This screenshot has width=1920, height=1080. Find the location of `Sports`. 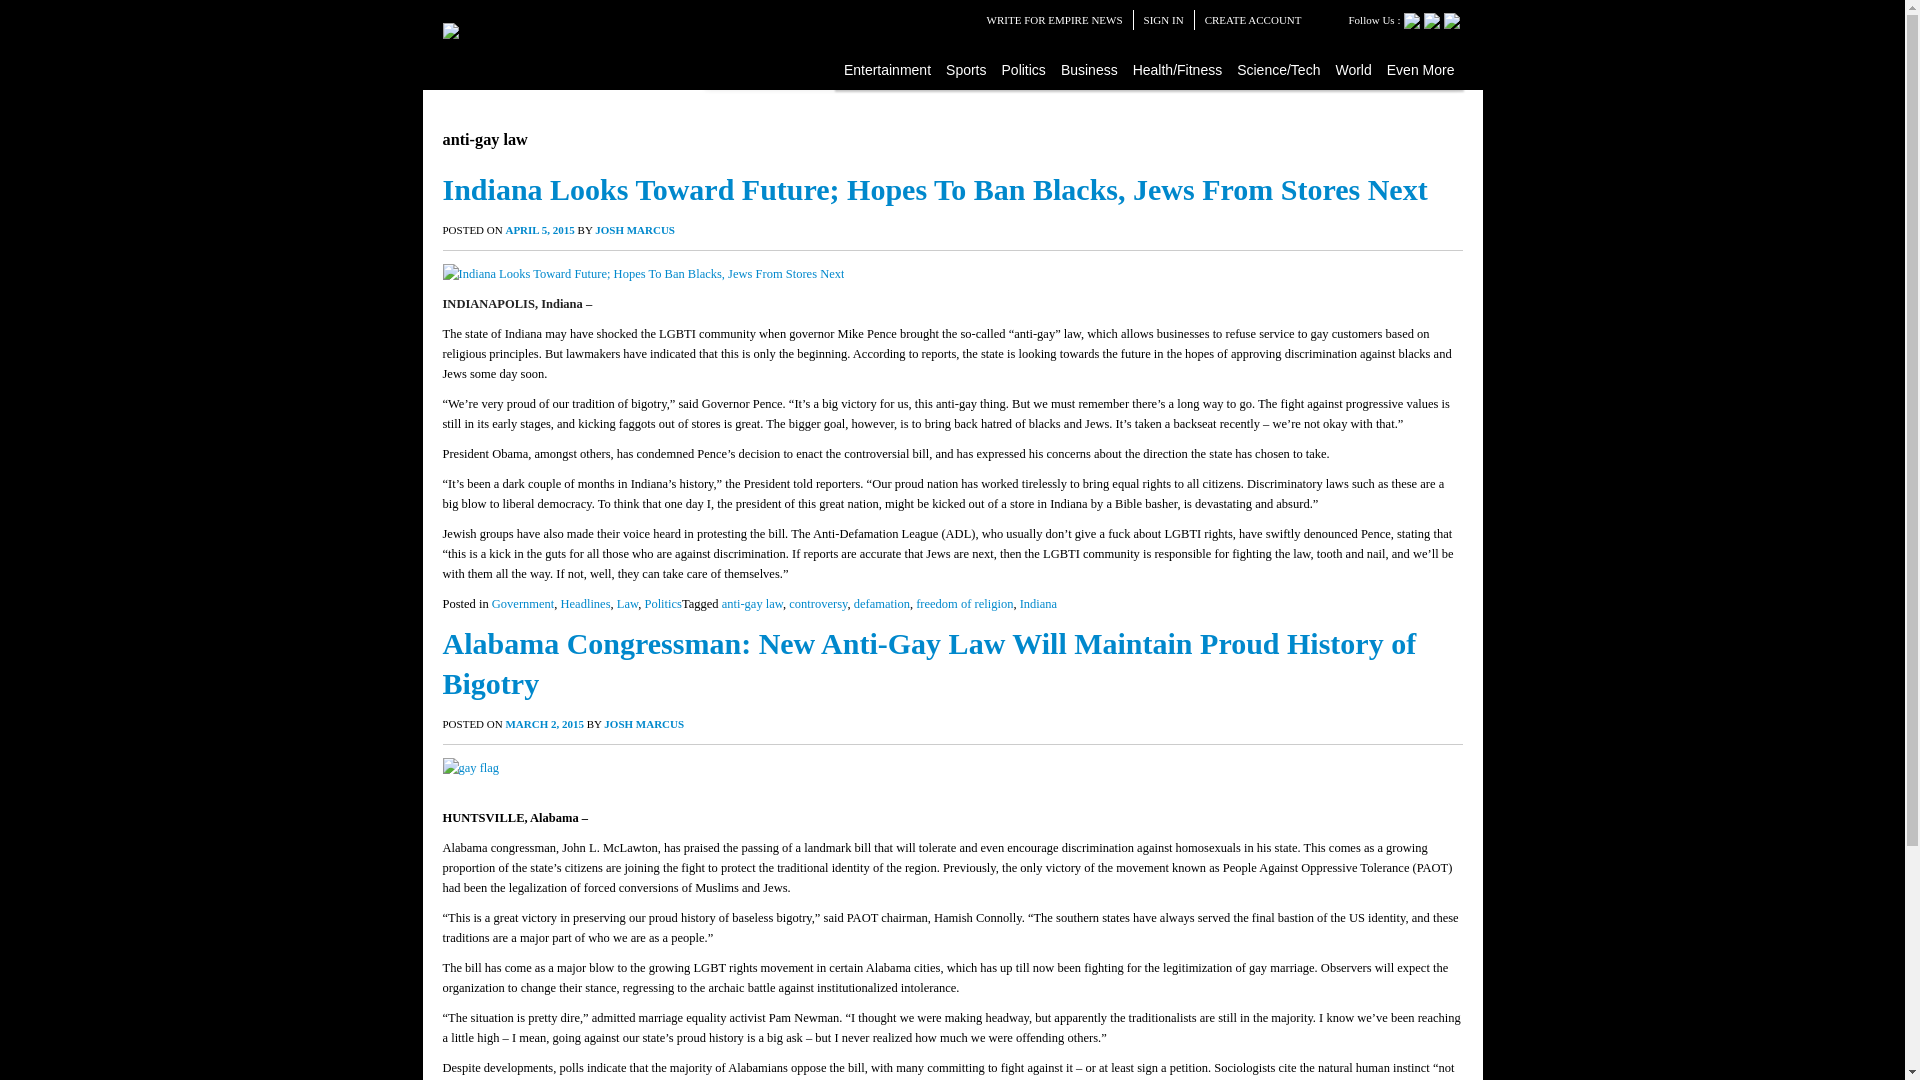

Sports is located at coordinates (966, 69).